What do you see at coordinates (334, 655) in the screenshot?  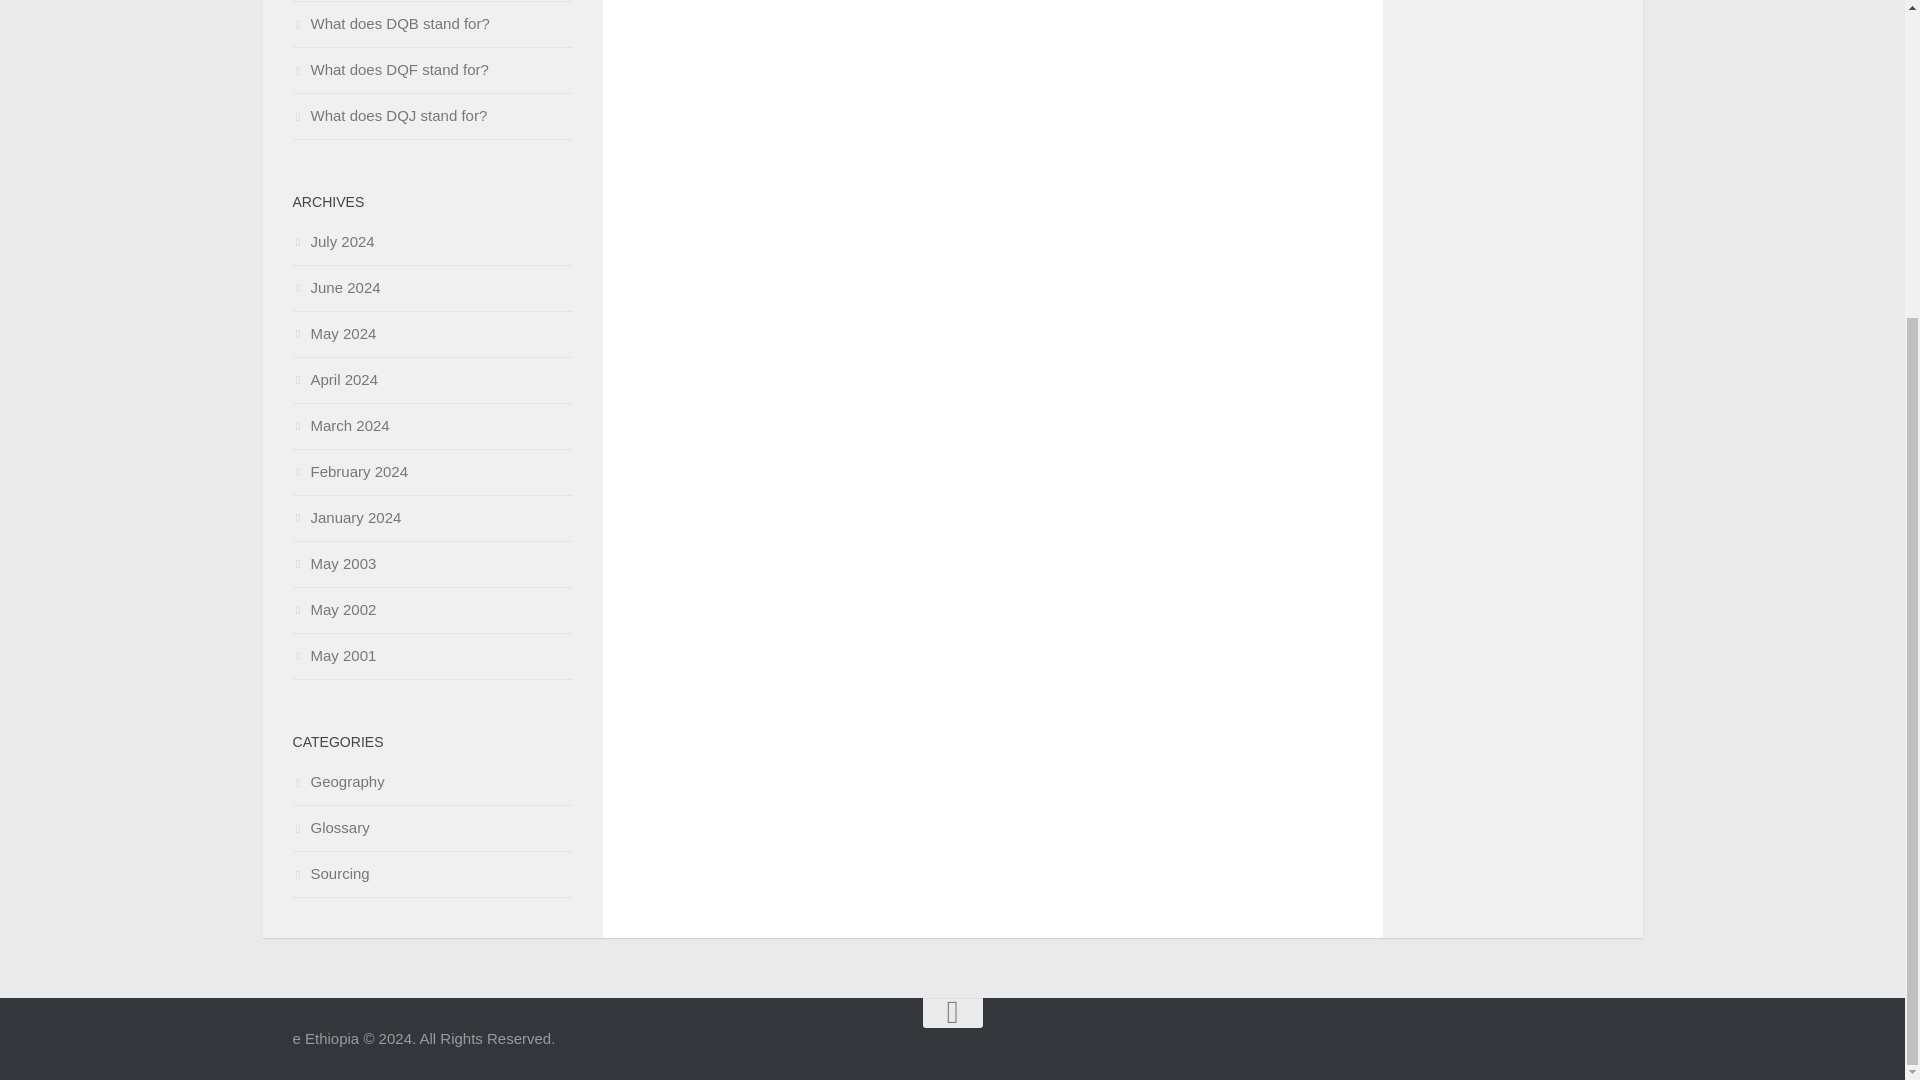 I see `May 2001` at bounding box center [334, 655].